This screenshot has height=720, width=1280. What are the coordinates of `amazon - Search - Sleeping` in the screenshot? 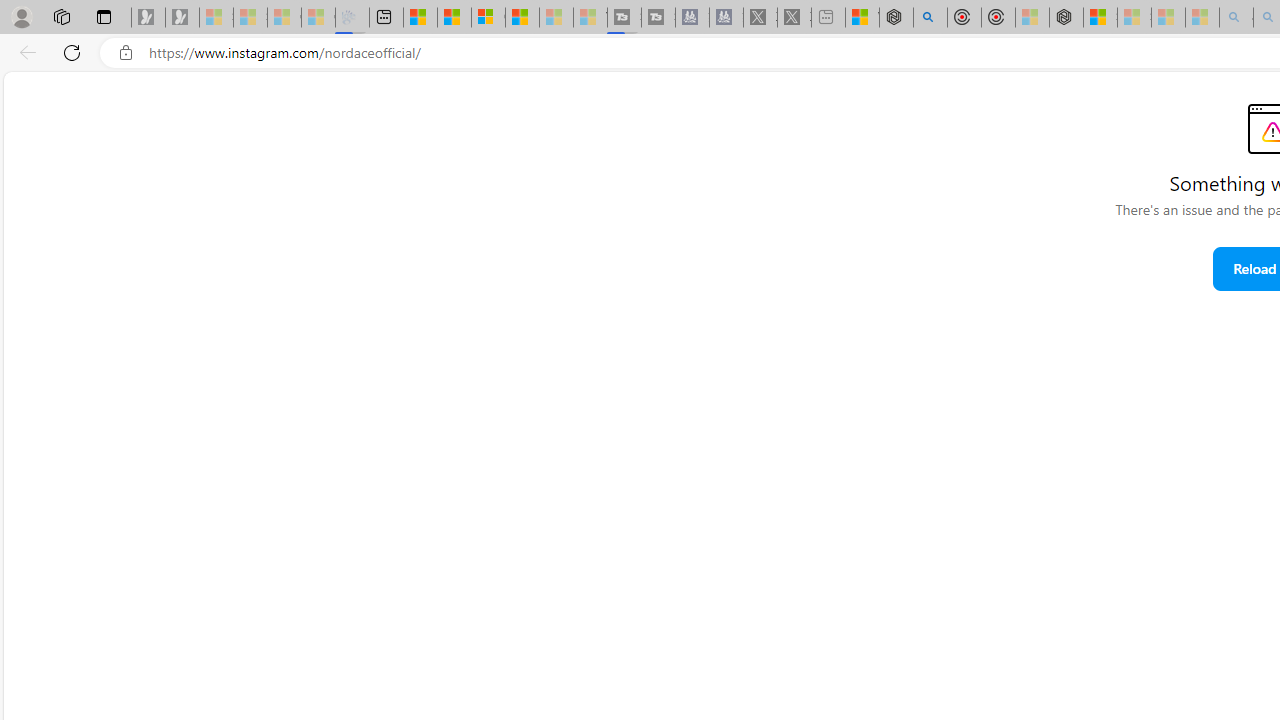 It's located at (1236, 18).